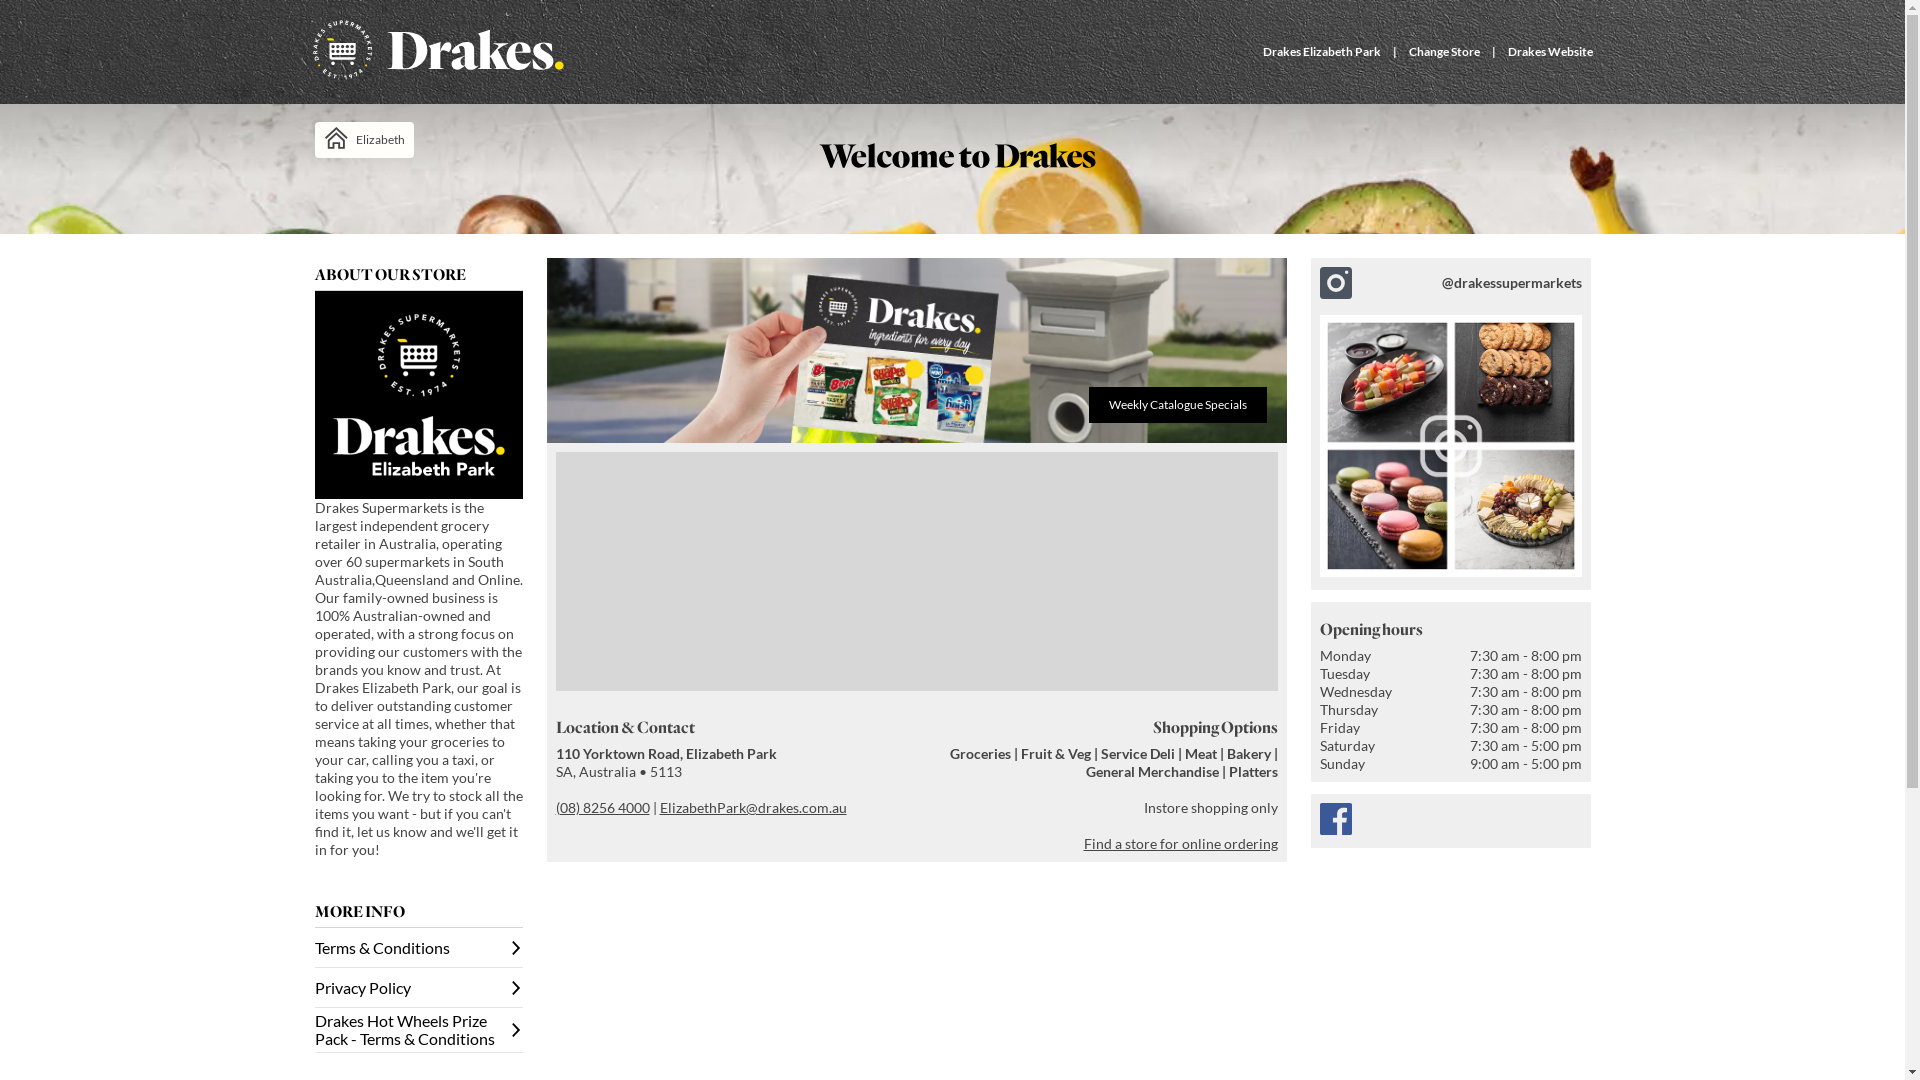 This screenshot has width=1920, height=1080. What do you see at coordinates (418, 948) in the screenshot?
I see `Terms & Conditions` at bounding box center [418, 948].